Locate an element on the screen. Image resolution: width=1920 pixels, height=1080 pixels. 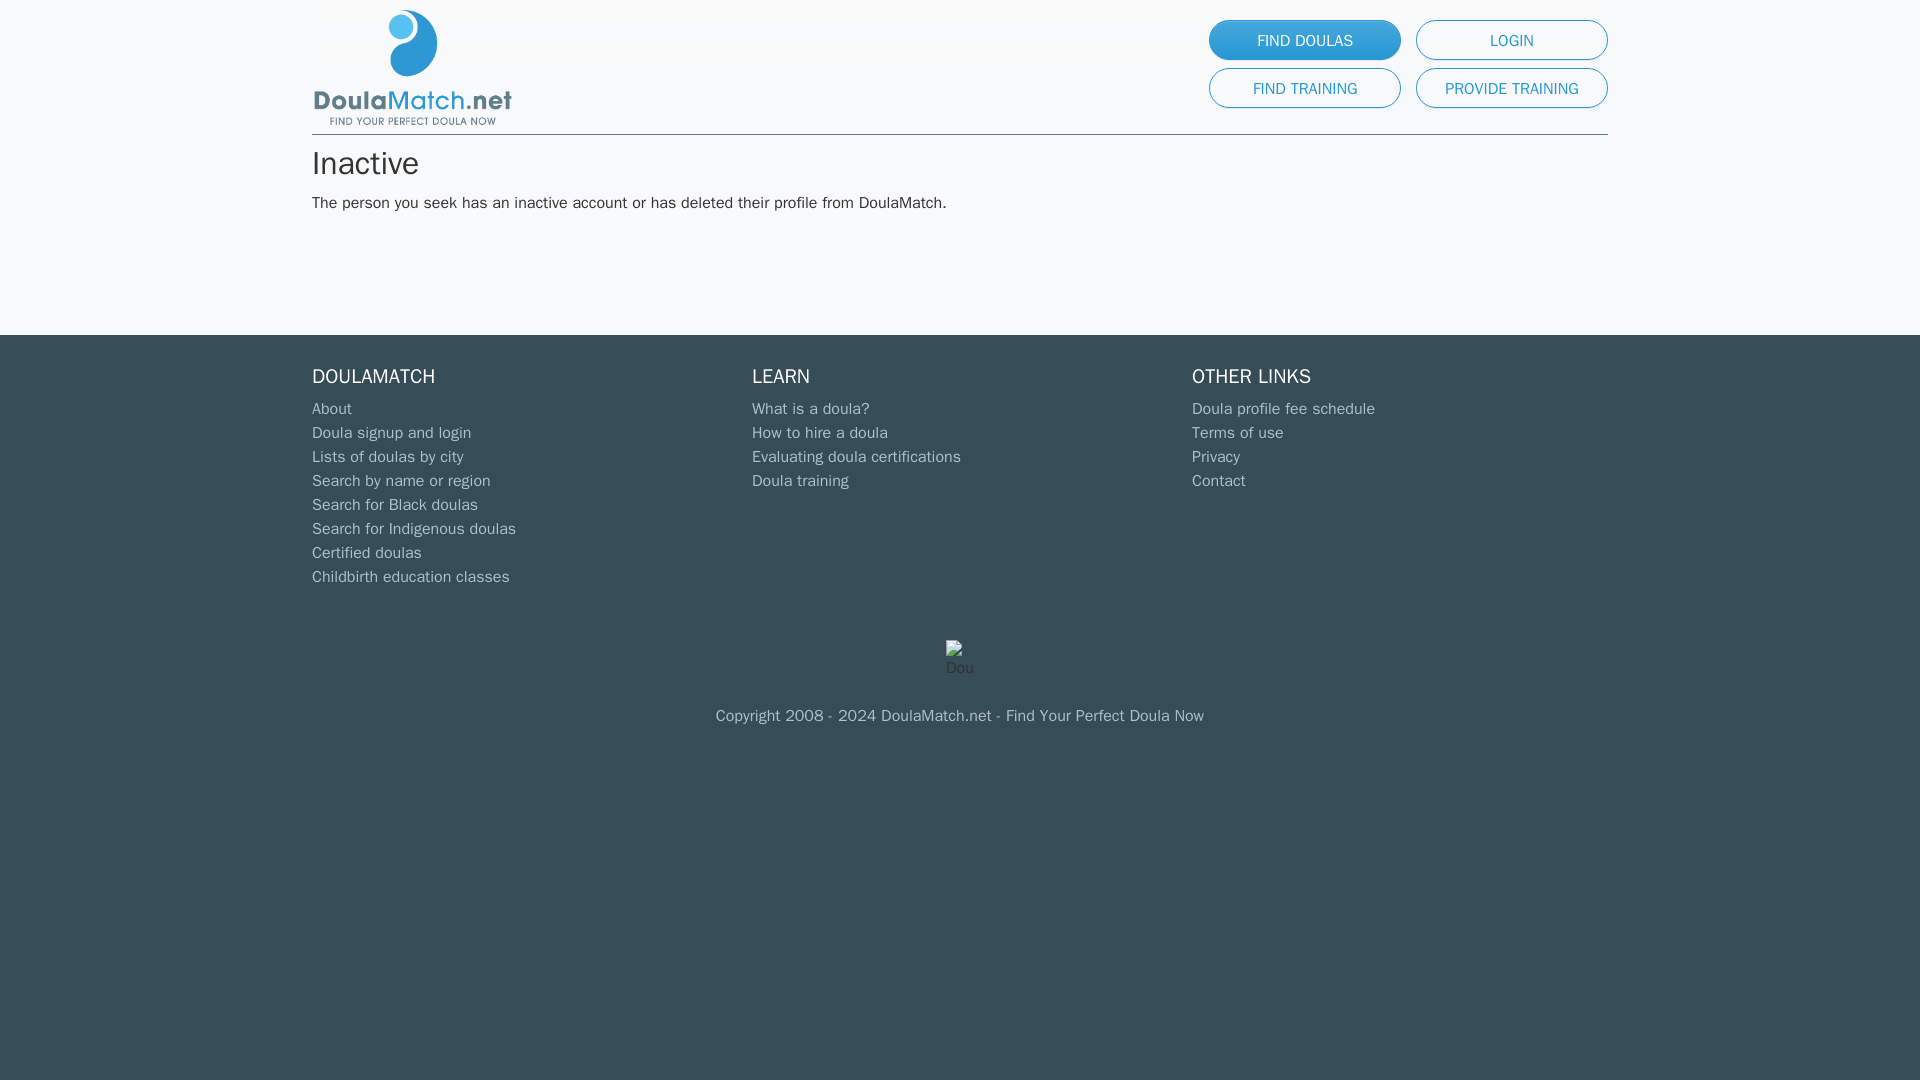
Evaluating doula certifications is located at coordinates (856, 456).